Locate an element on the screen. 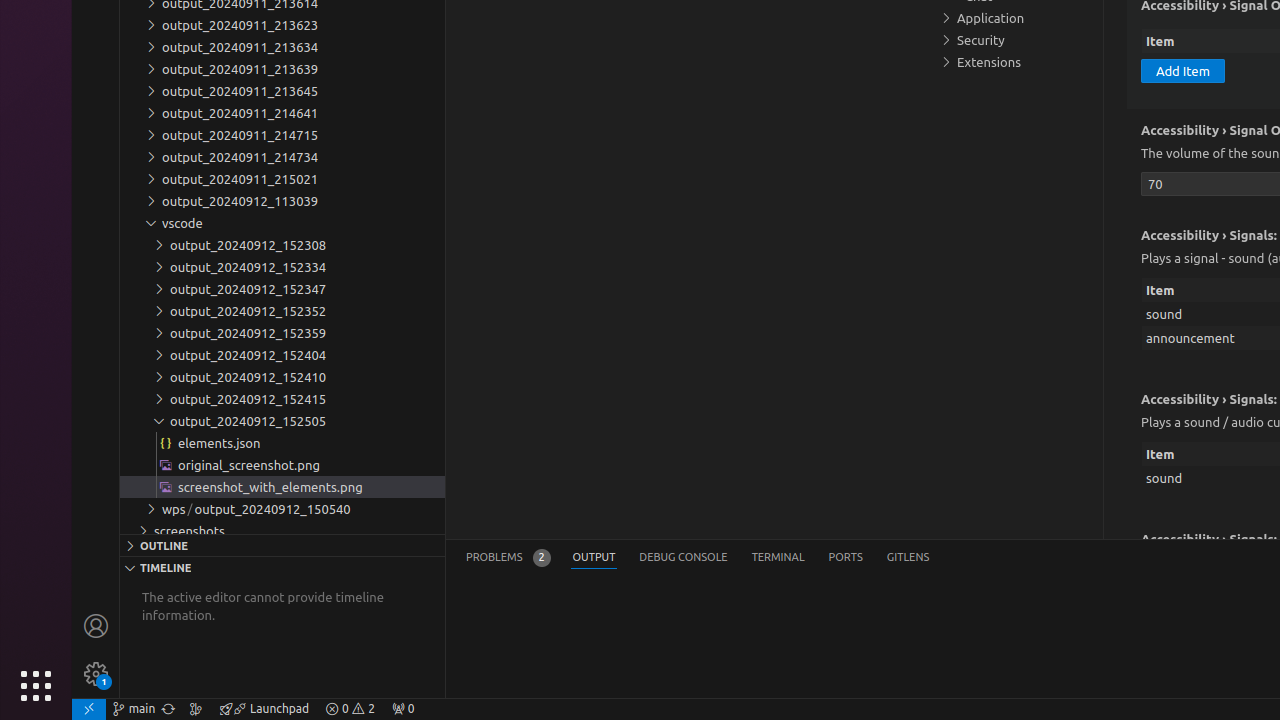  output_20240911_214641 is located at coordinates (282, 113).